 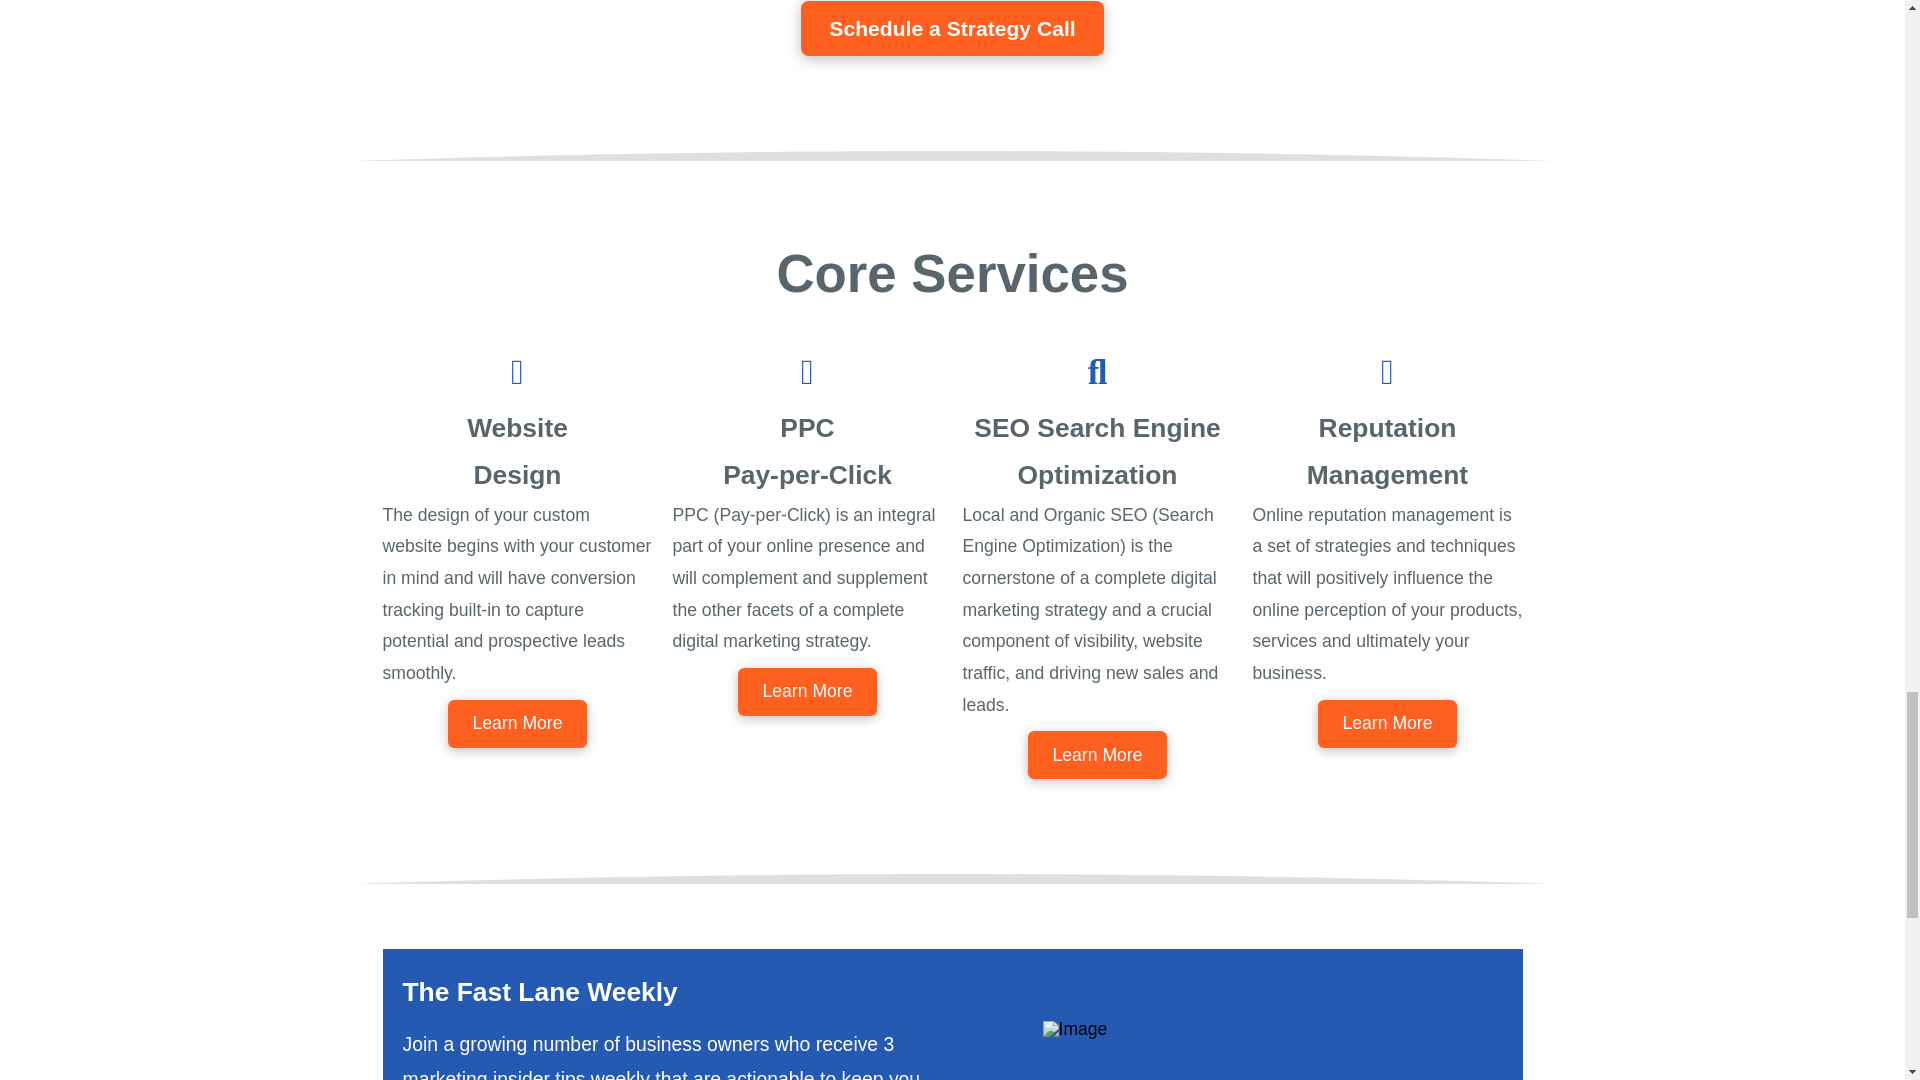 I want to click on Learn More, so click(x=807, y=692).